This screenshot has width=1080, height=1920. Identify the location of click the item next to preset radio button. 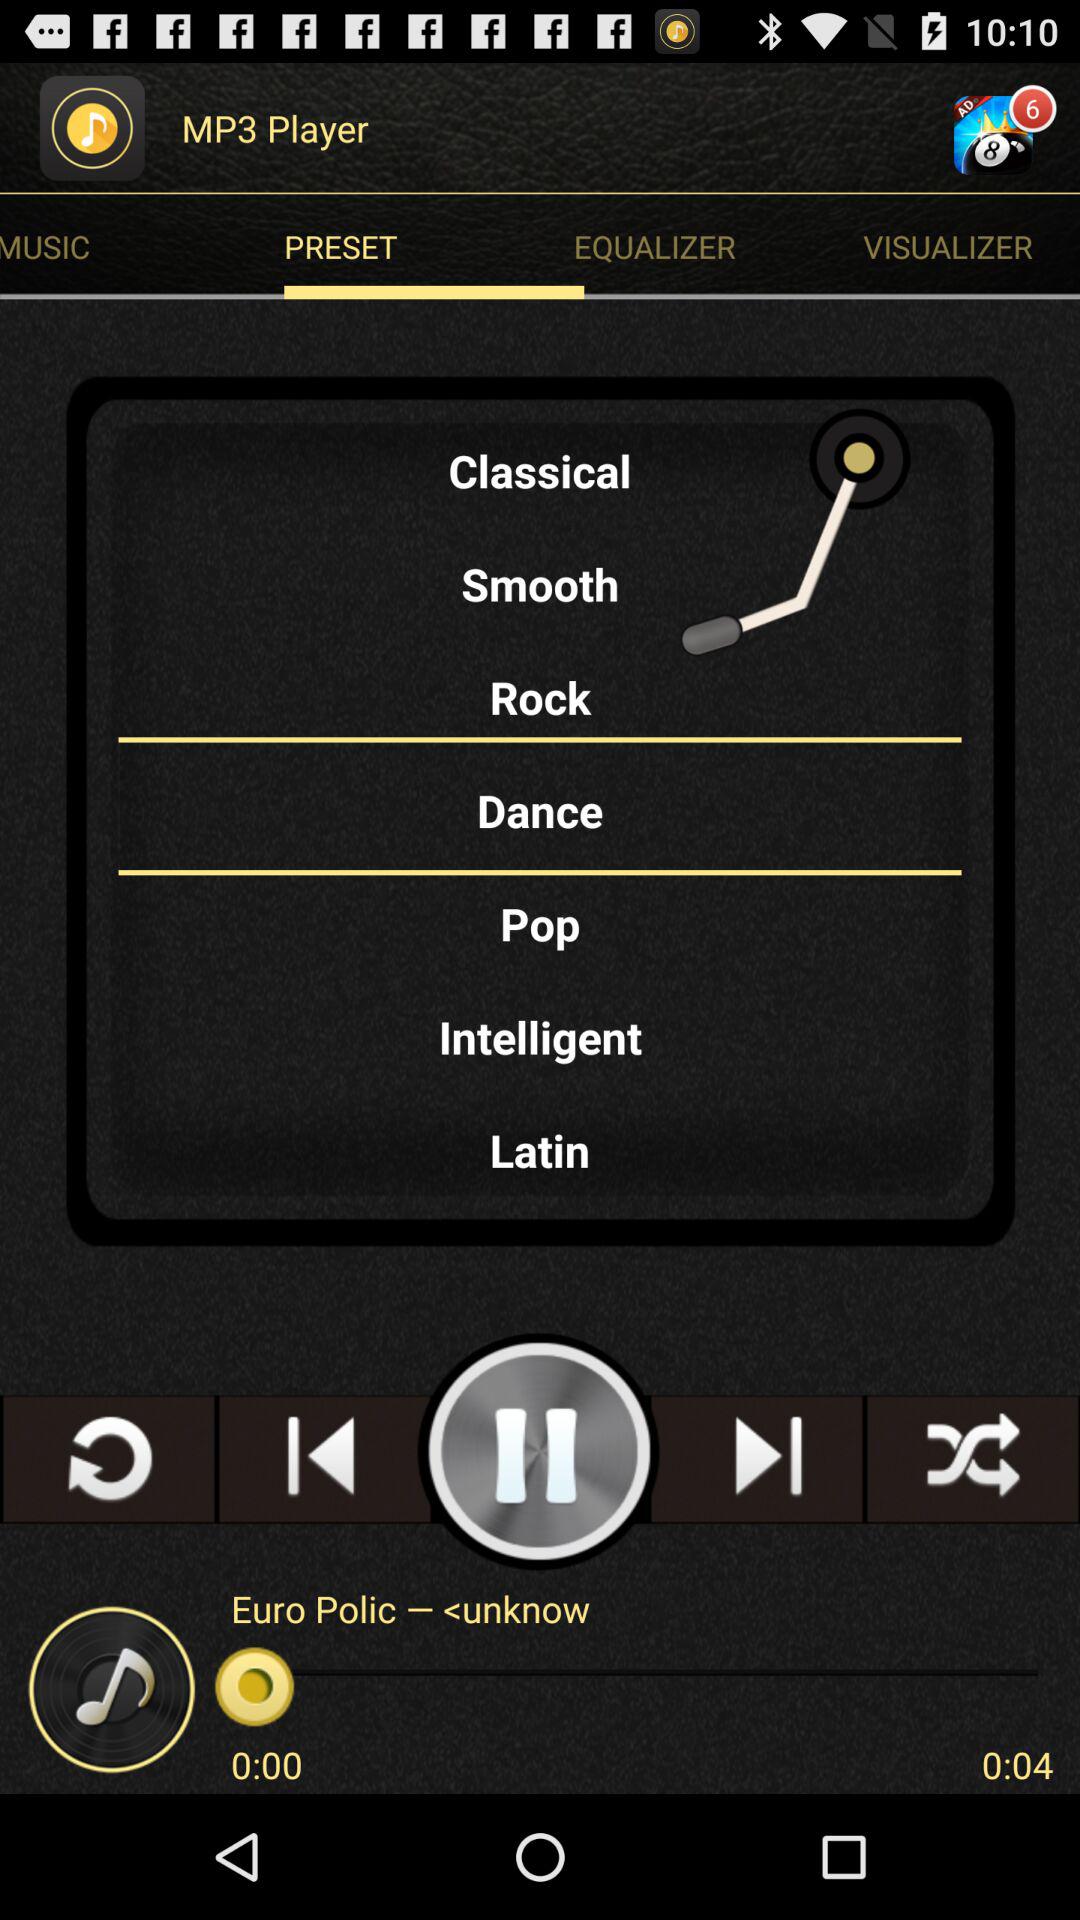
(972, 246).